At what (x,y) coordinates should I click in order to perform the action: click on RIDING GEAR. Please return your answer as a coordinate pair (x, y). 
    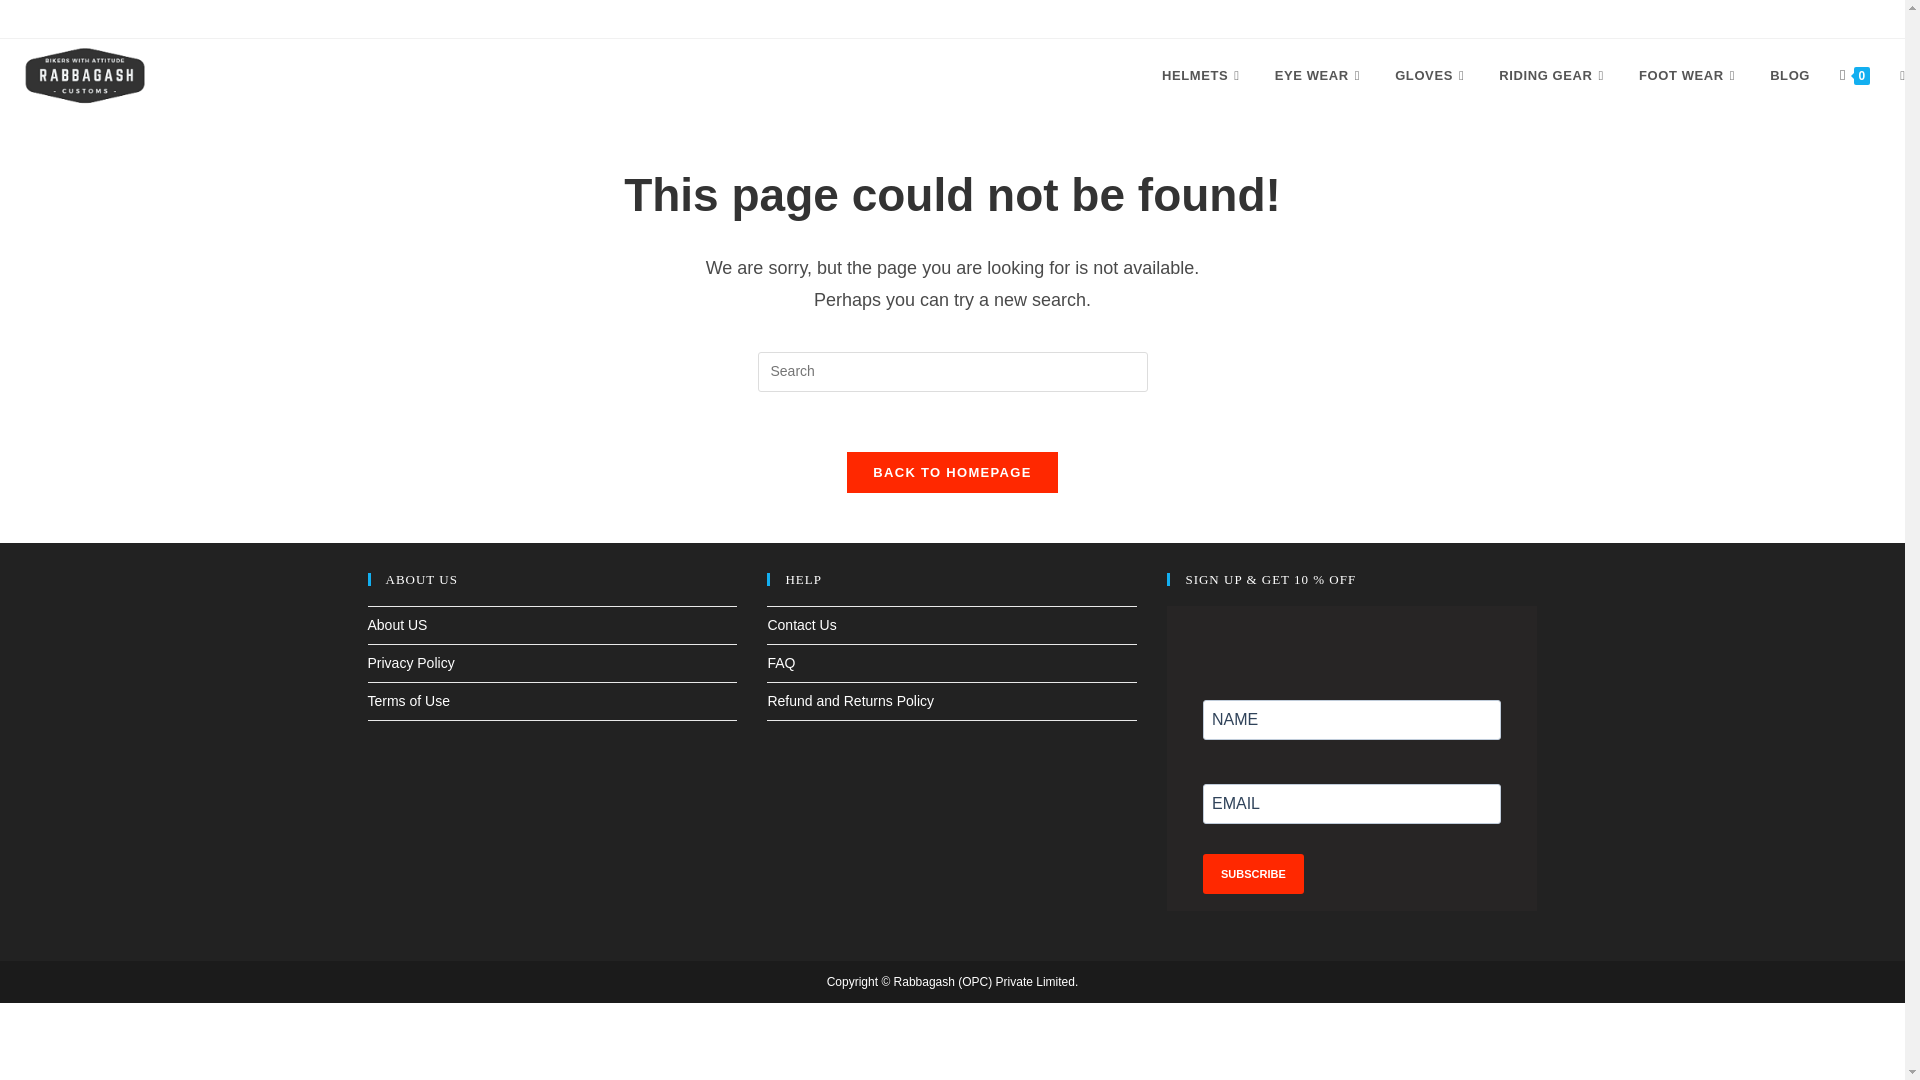
    Looking at the image, I should click on (1554, 76).